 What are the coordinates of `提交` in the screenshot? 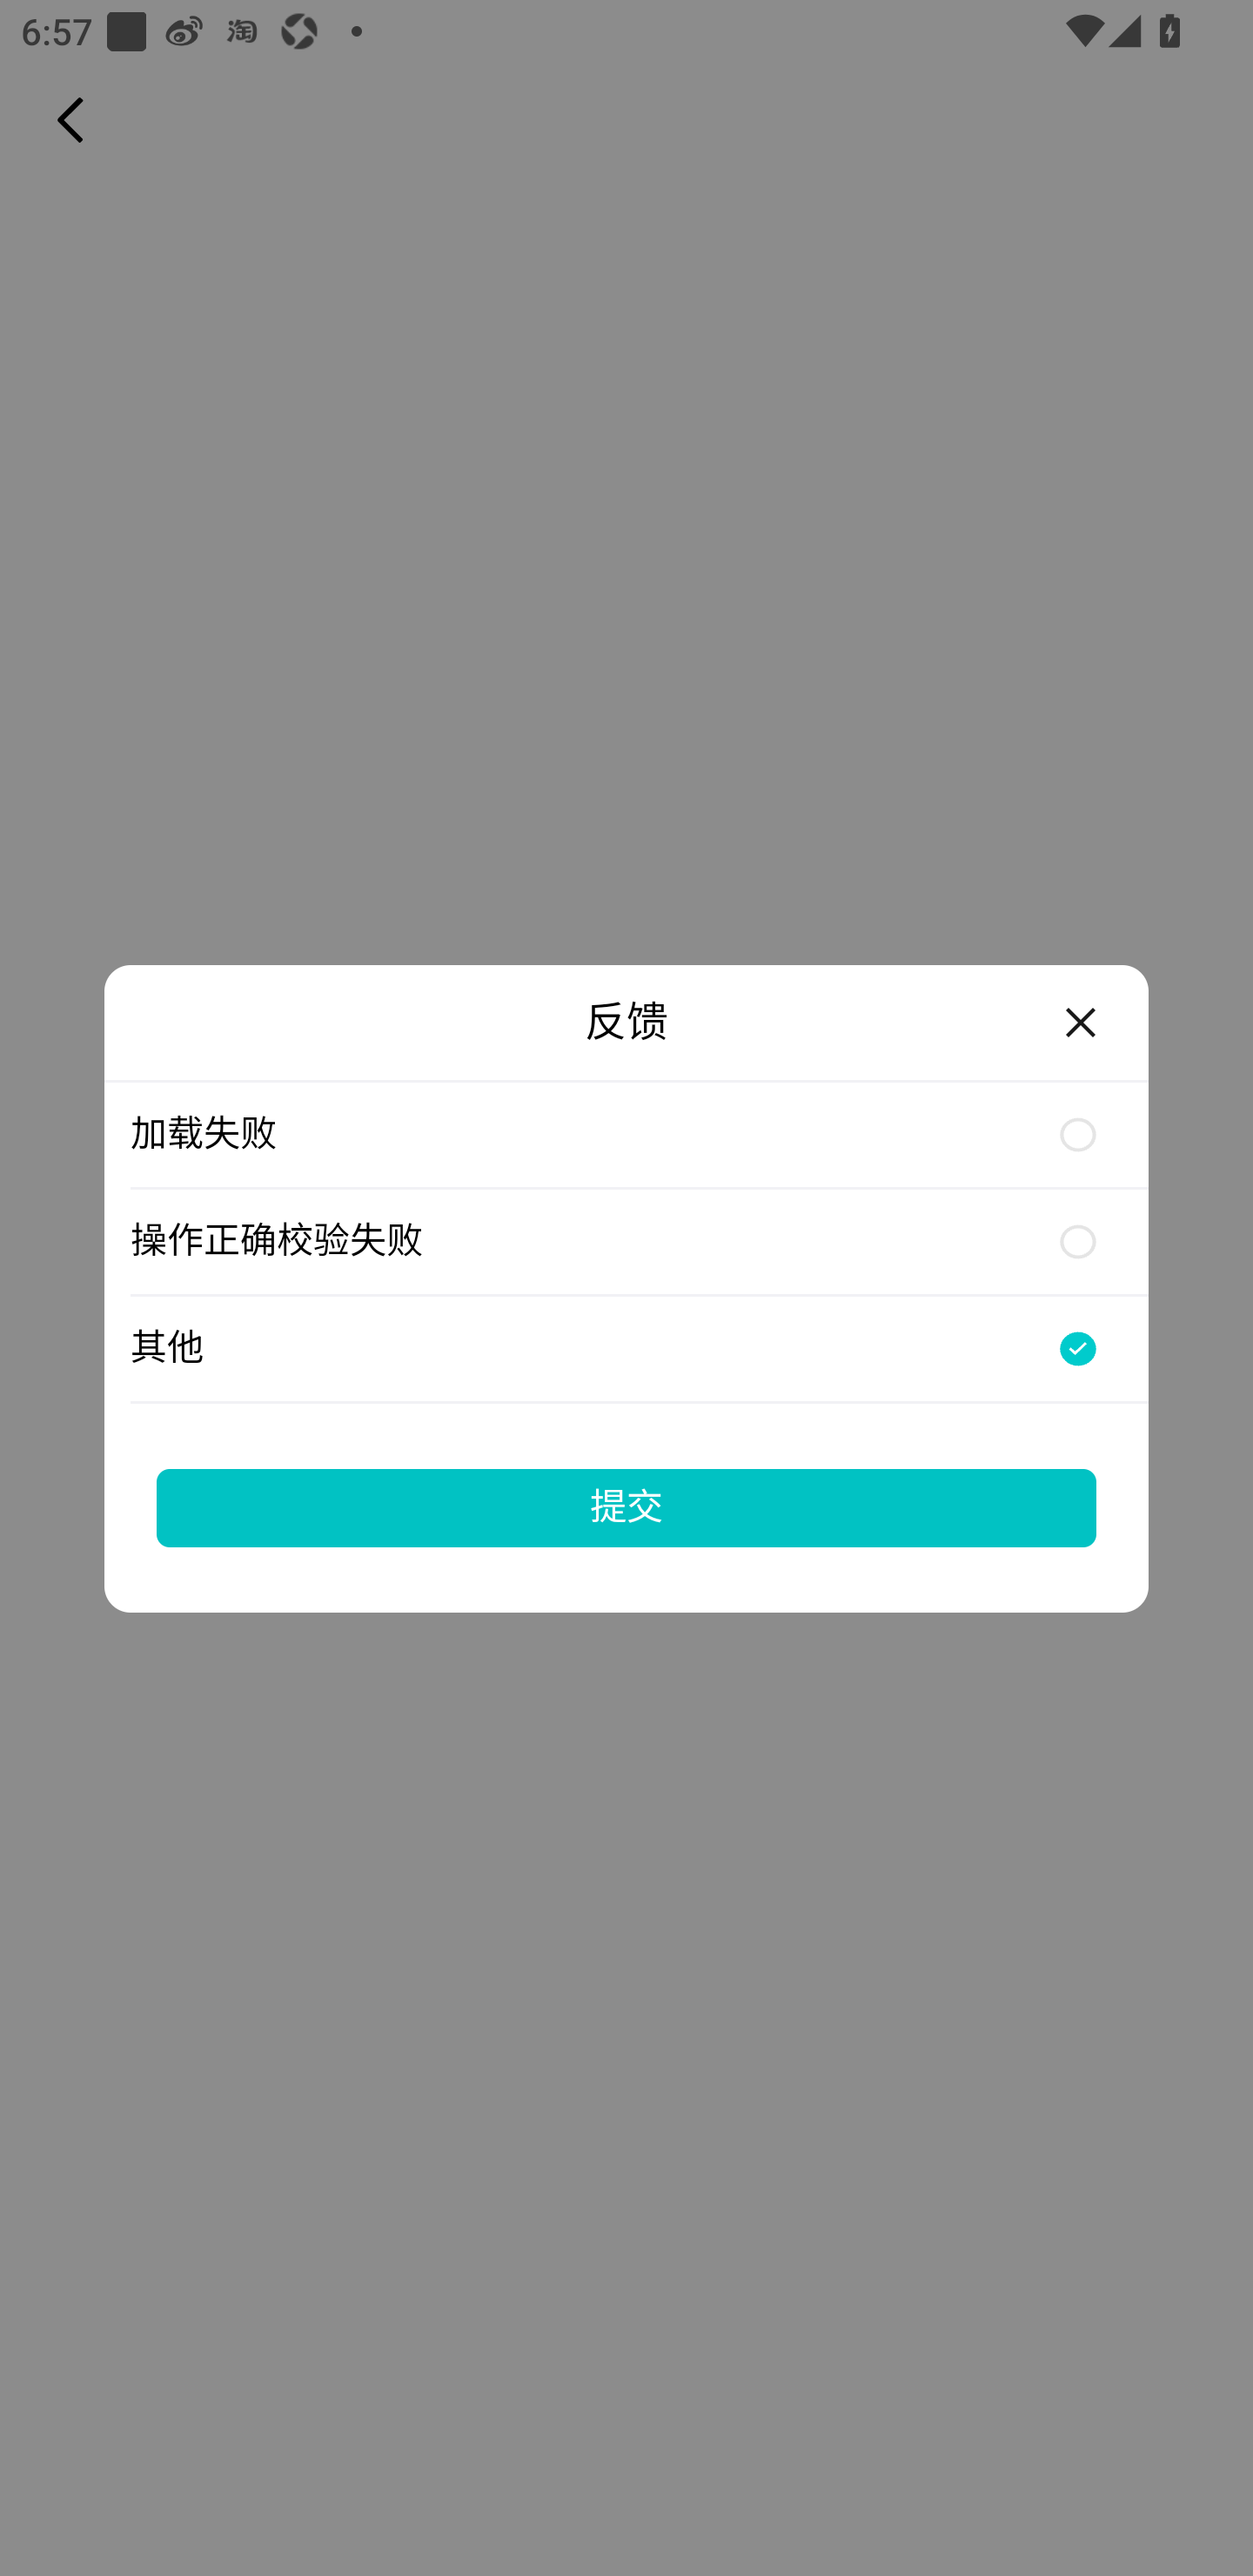 It's located at (626, 1507).